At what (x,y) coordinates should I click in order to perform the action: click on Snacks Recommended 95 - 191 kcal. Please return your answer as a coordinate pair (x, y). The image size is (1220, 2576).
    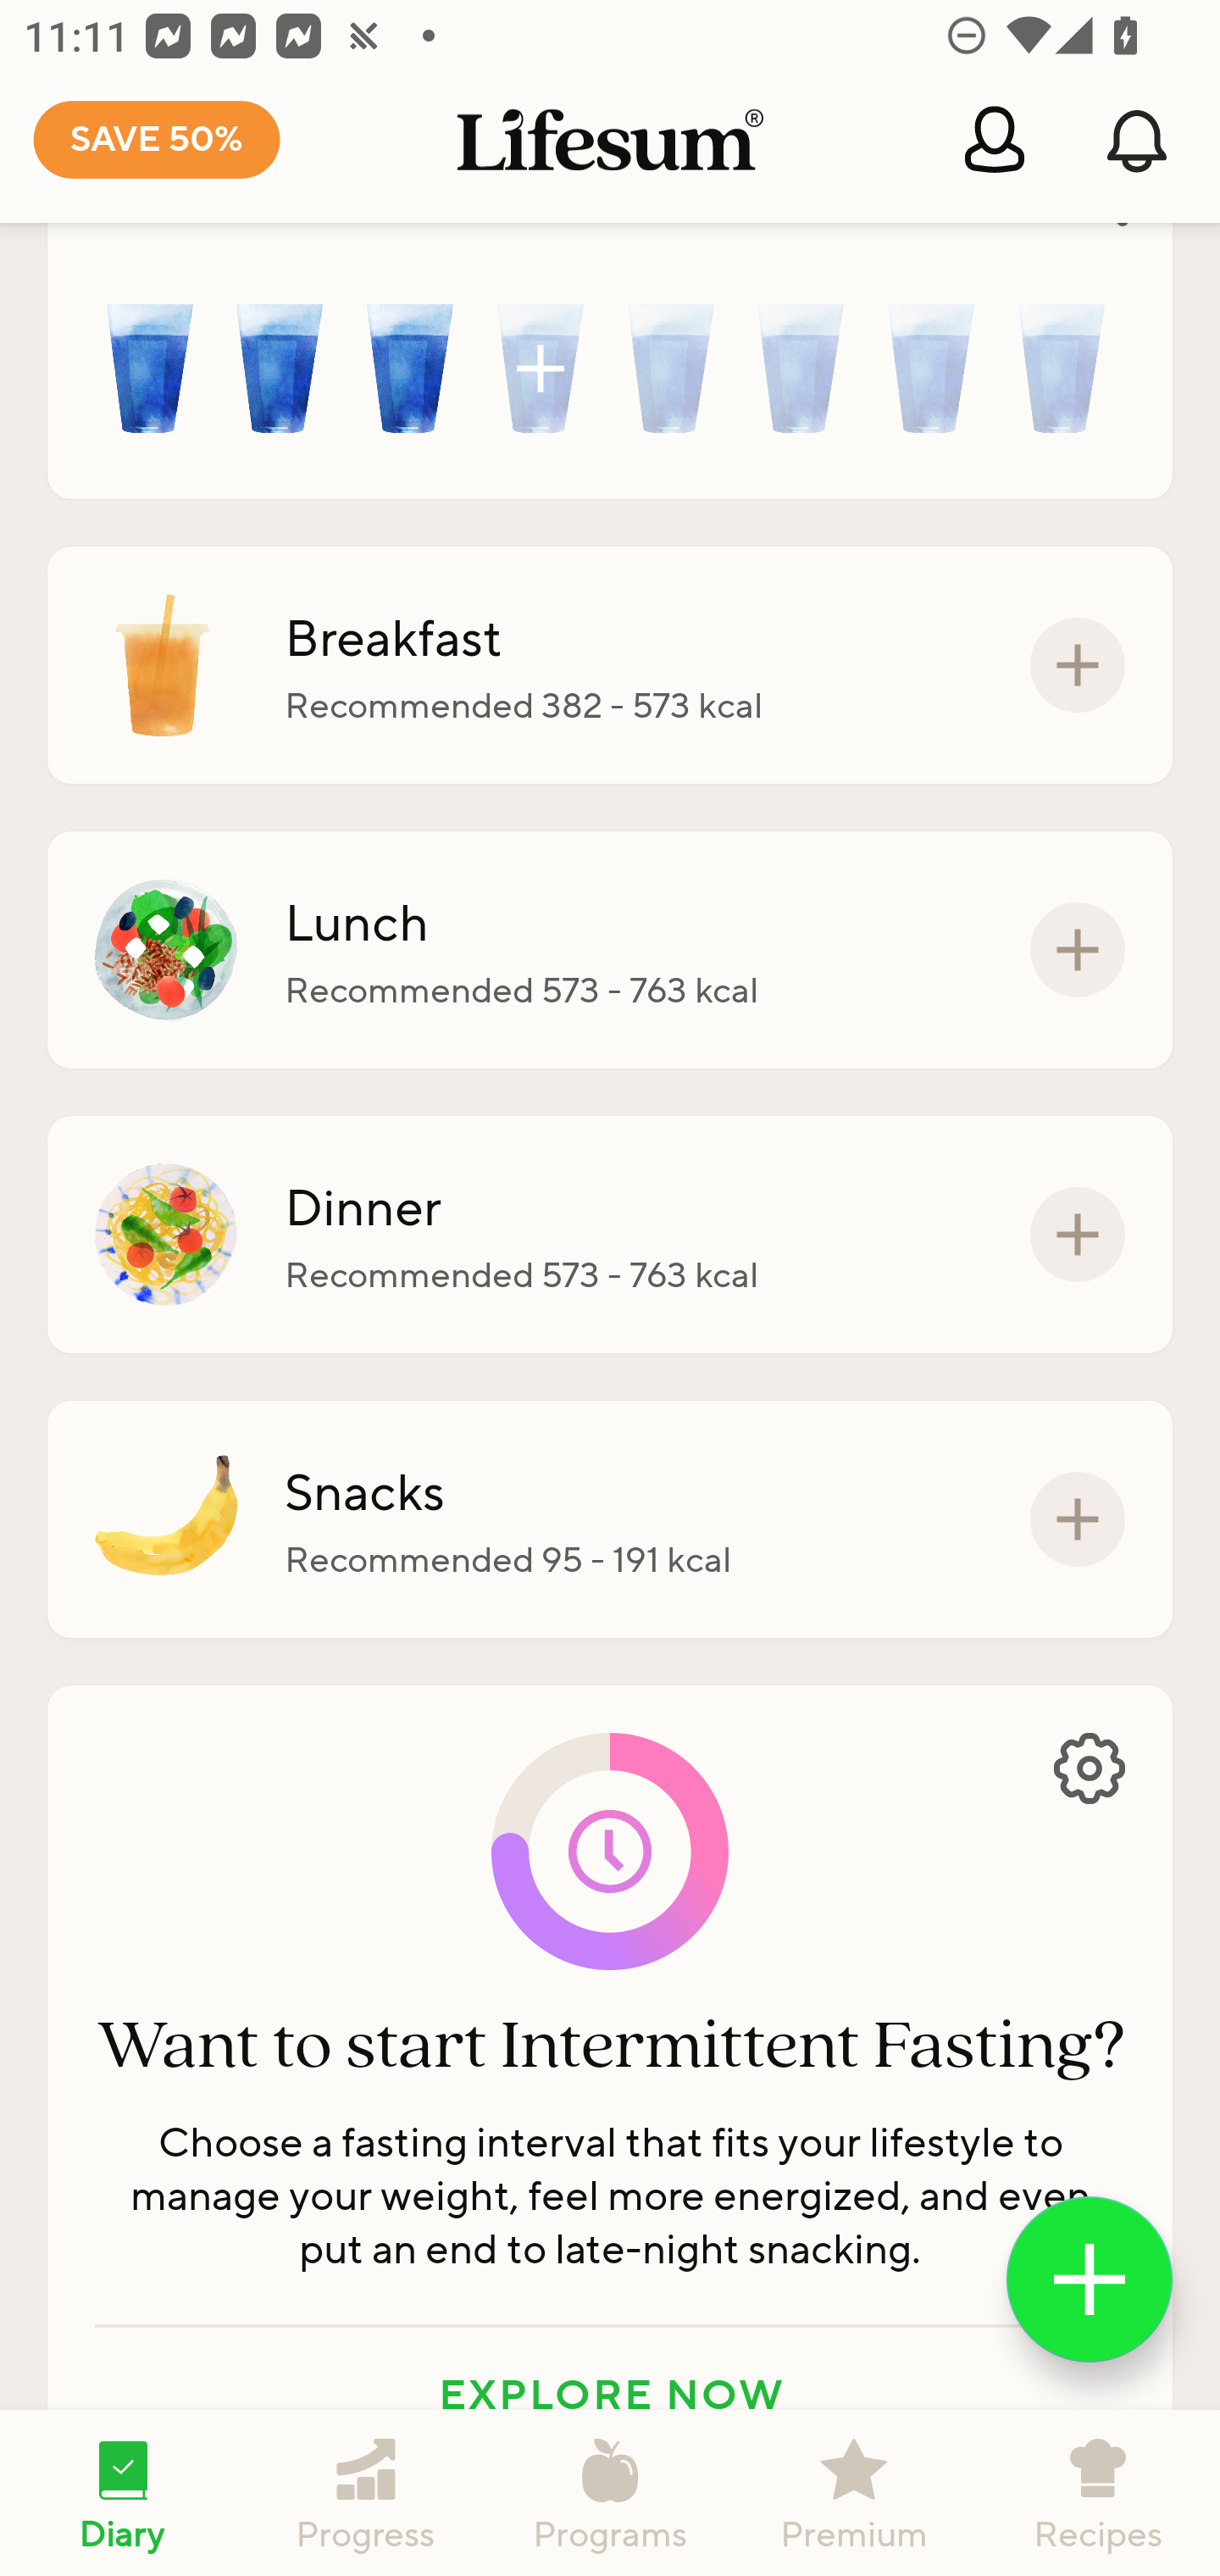
    Looking at the image, I should click on (610, 1519).